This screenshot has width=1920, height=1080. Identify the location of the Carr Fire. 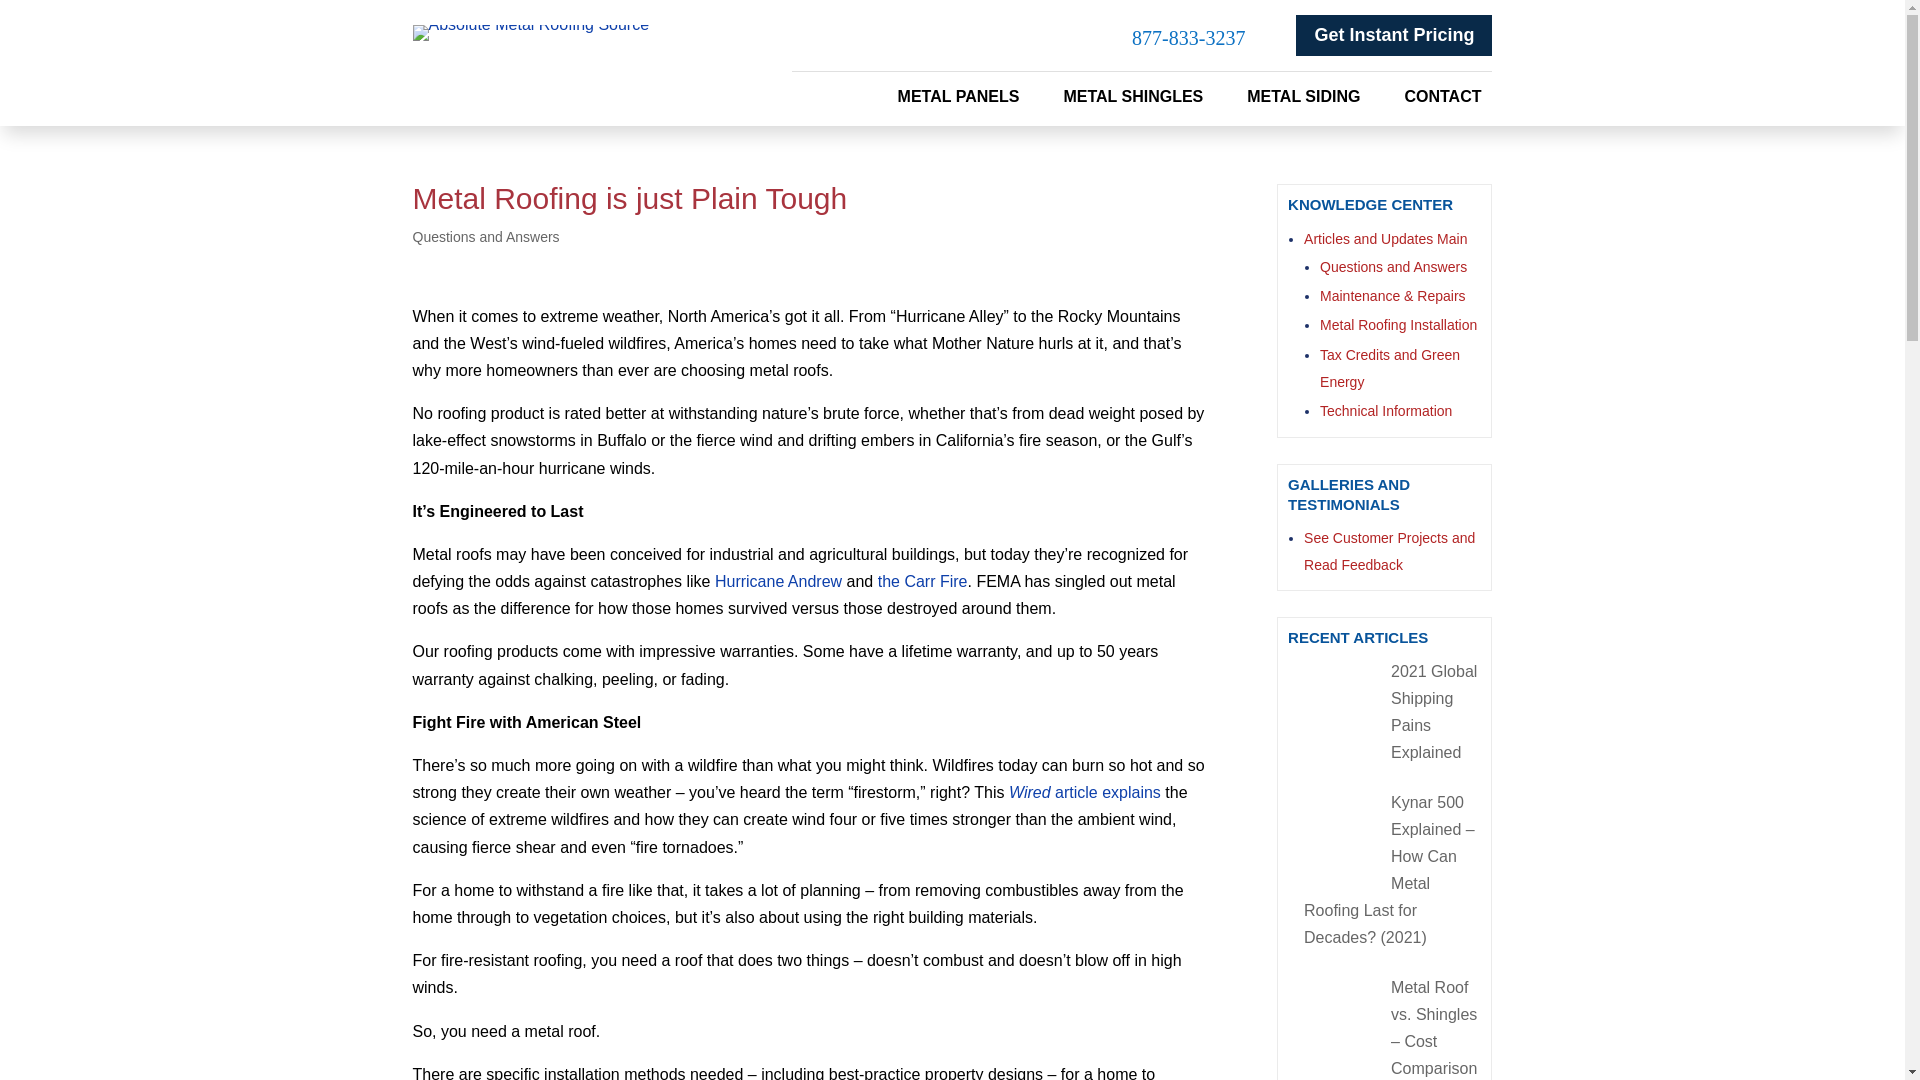
(922, 581).